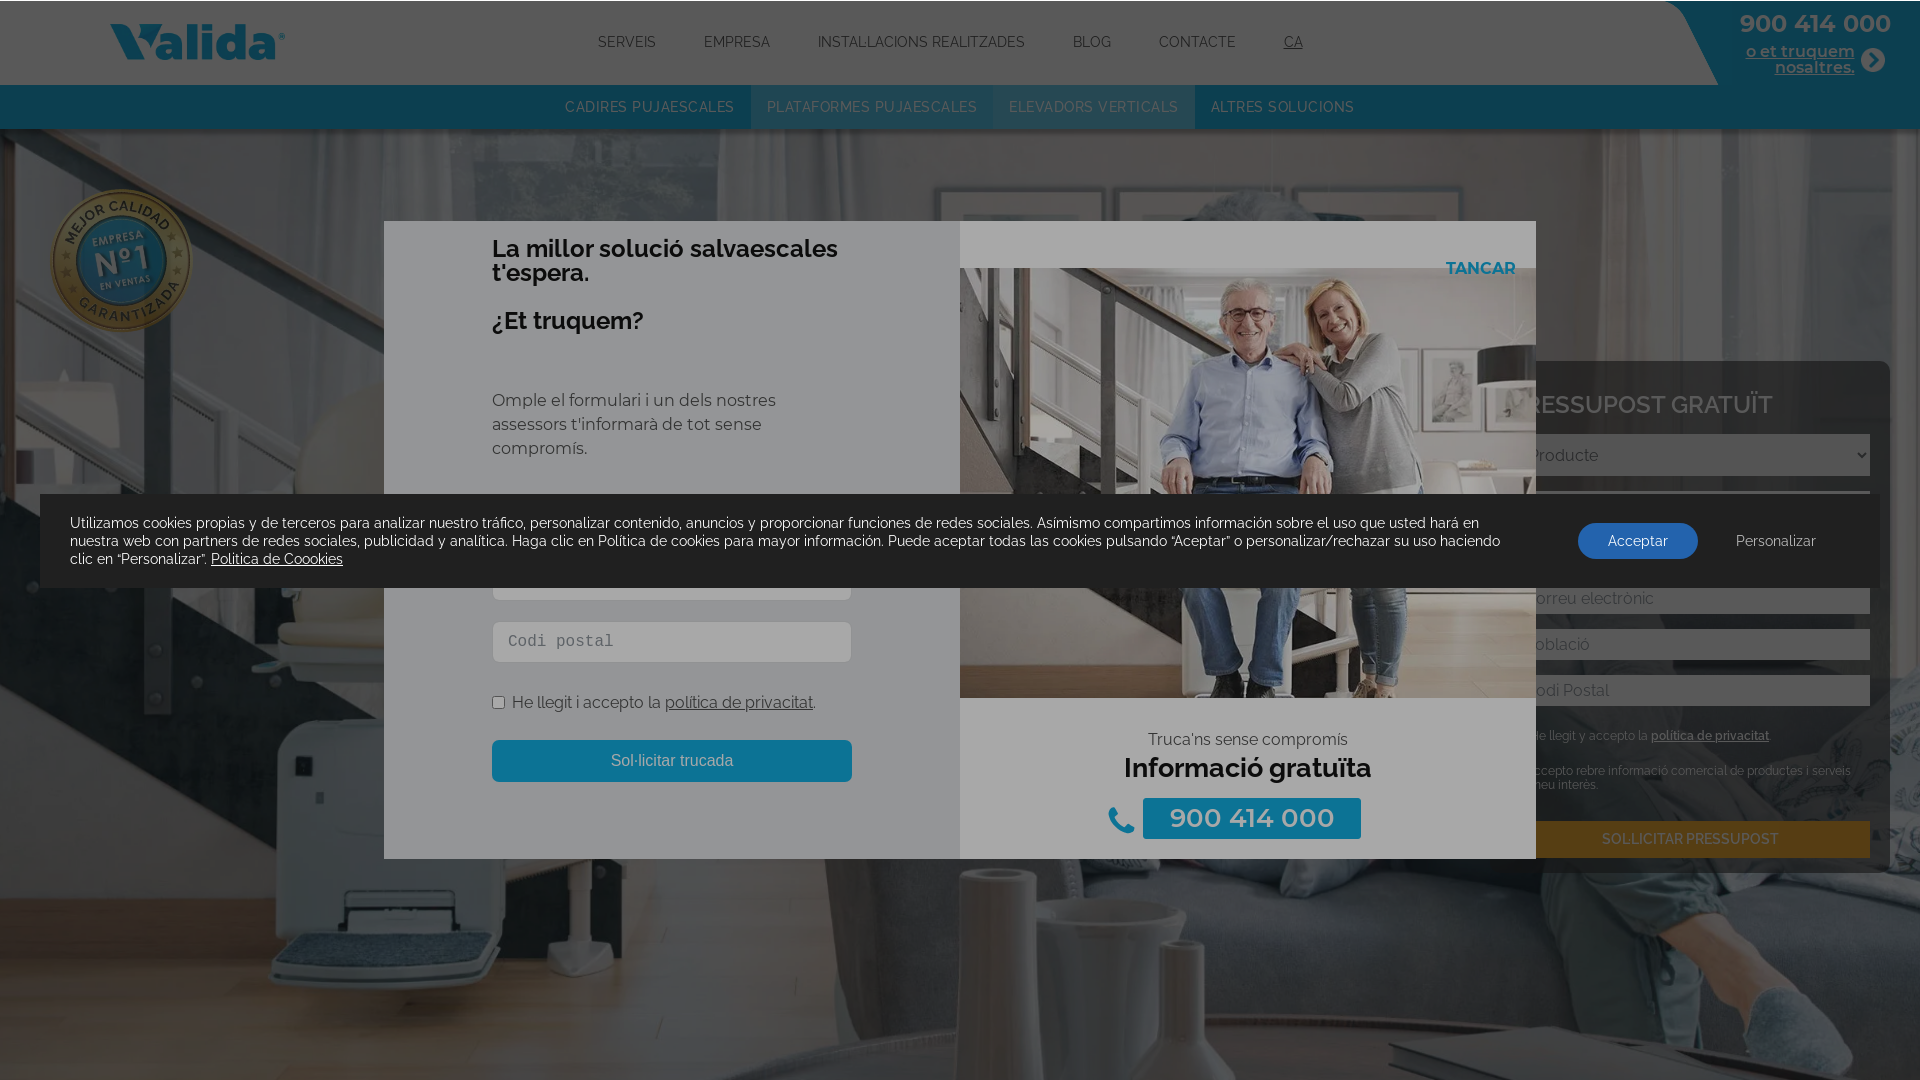  Describe the element at coordinates (1815, 24) in the screenshot. I see `900 414 000` at that location.